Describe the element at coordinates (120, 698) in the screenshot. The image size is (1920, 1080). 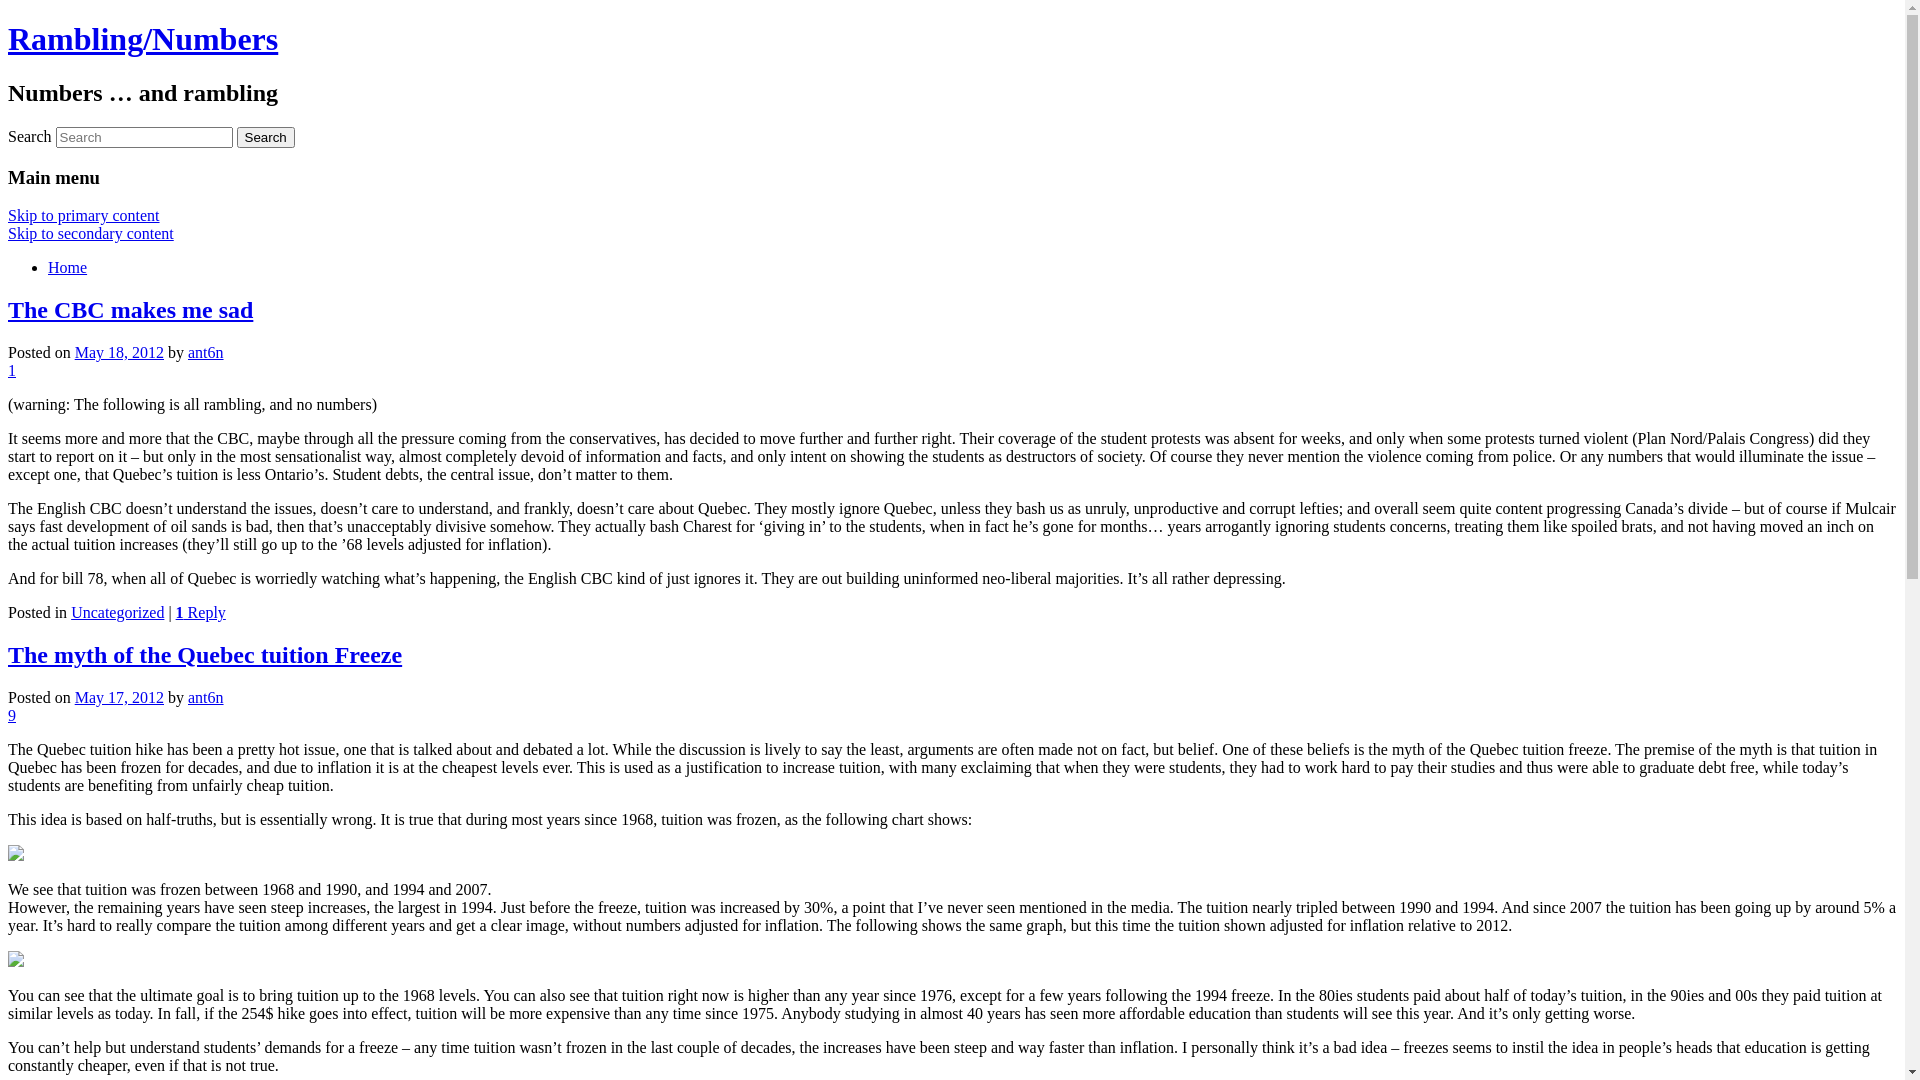
I see `May 17, 2012` at that location.